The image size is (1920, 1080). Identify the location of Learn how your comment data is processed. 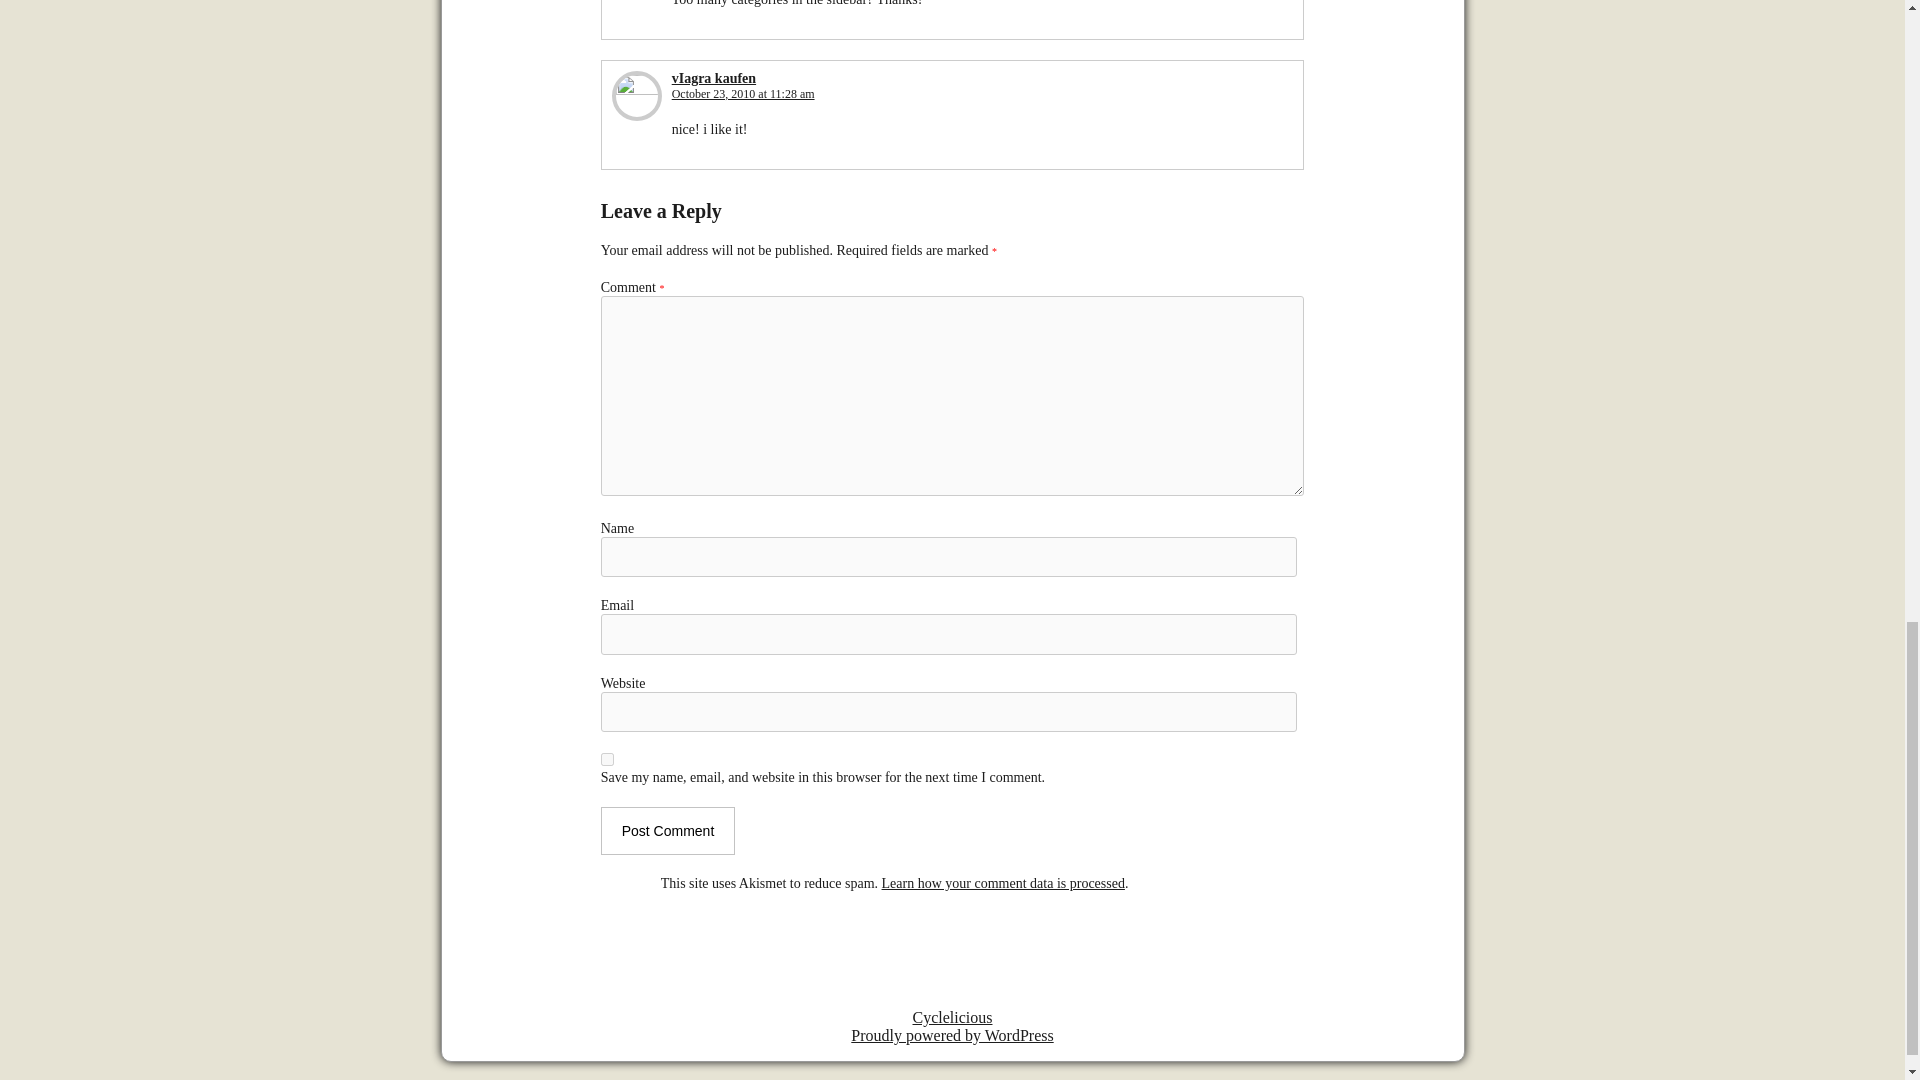
(1003, 883).